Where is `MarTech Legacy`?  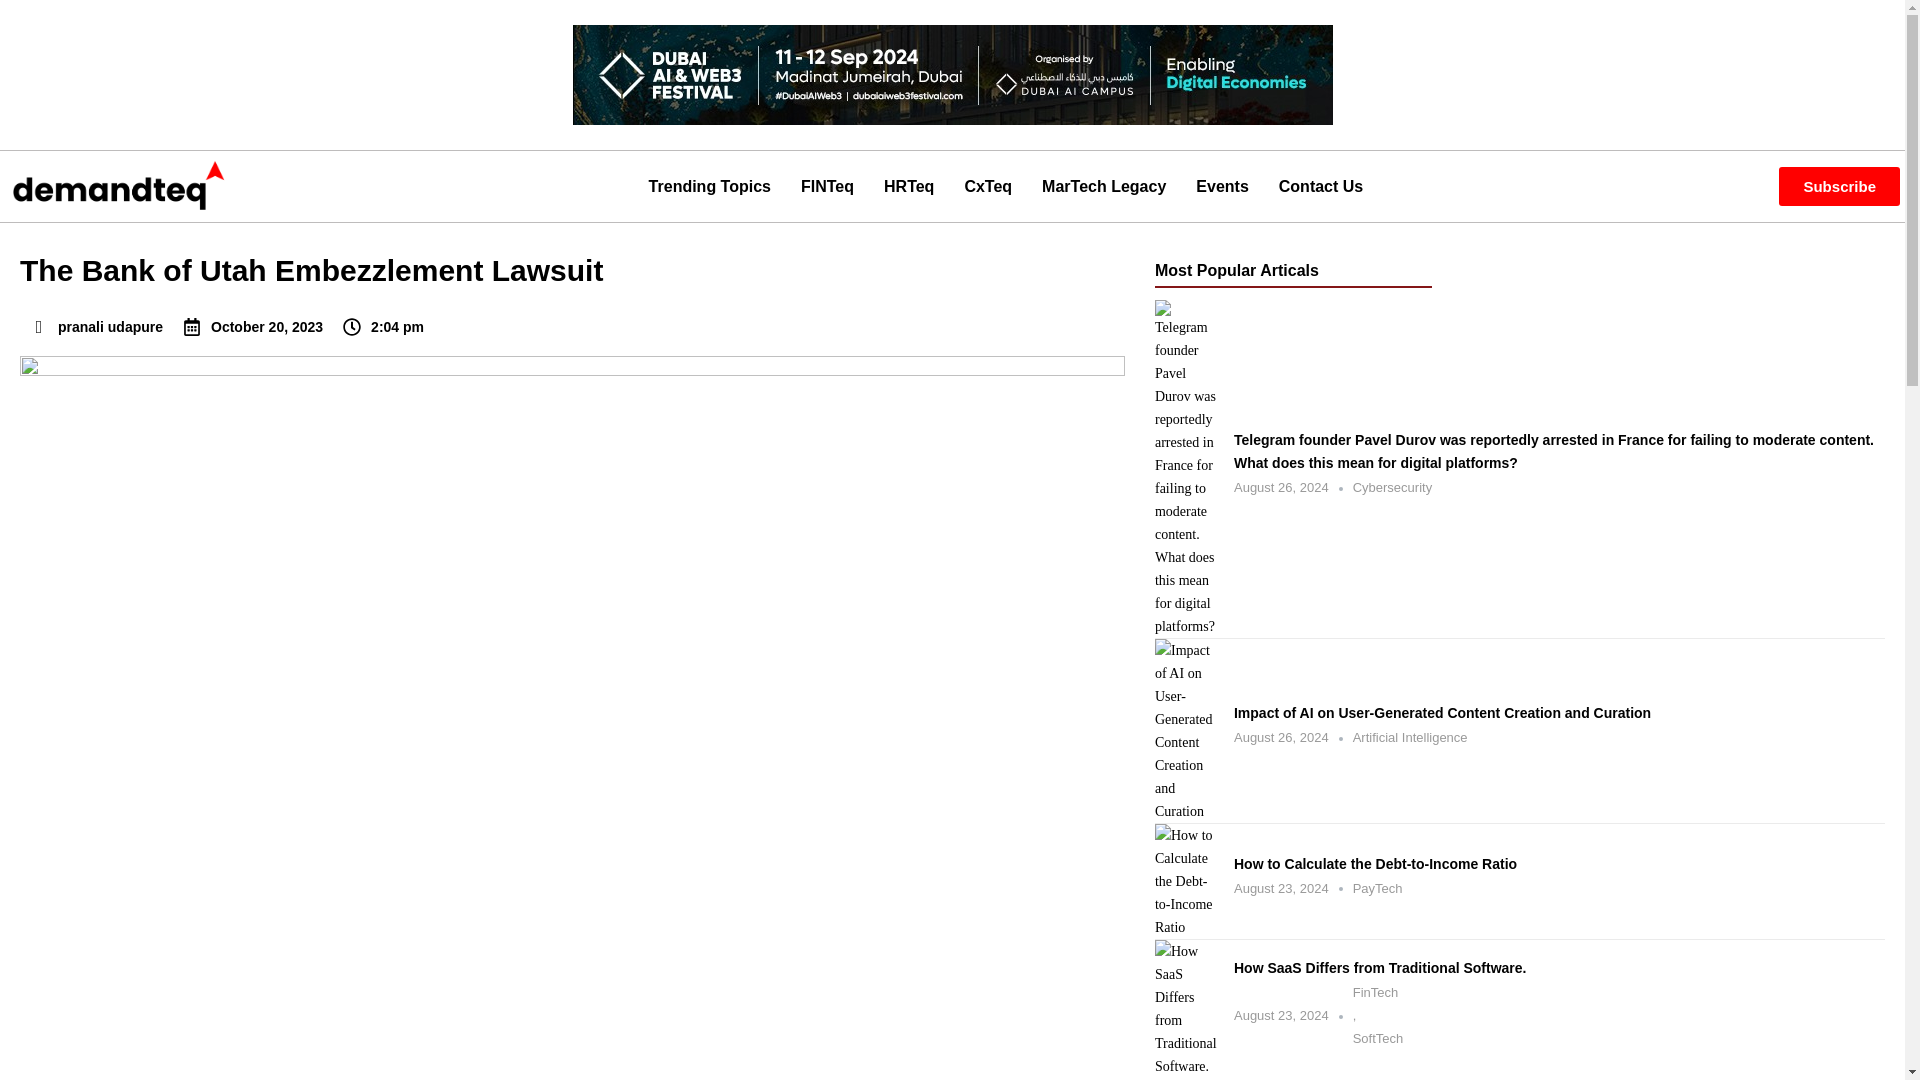
MarTech Legacy is located at coordinates (1104, 185).